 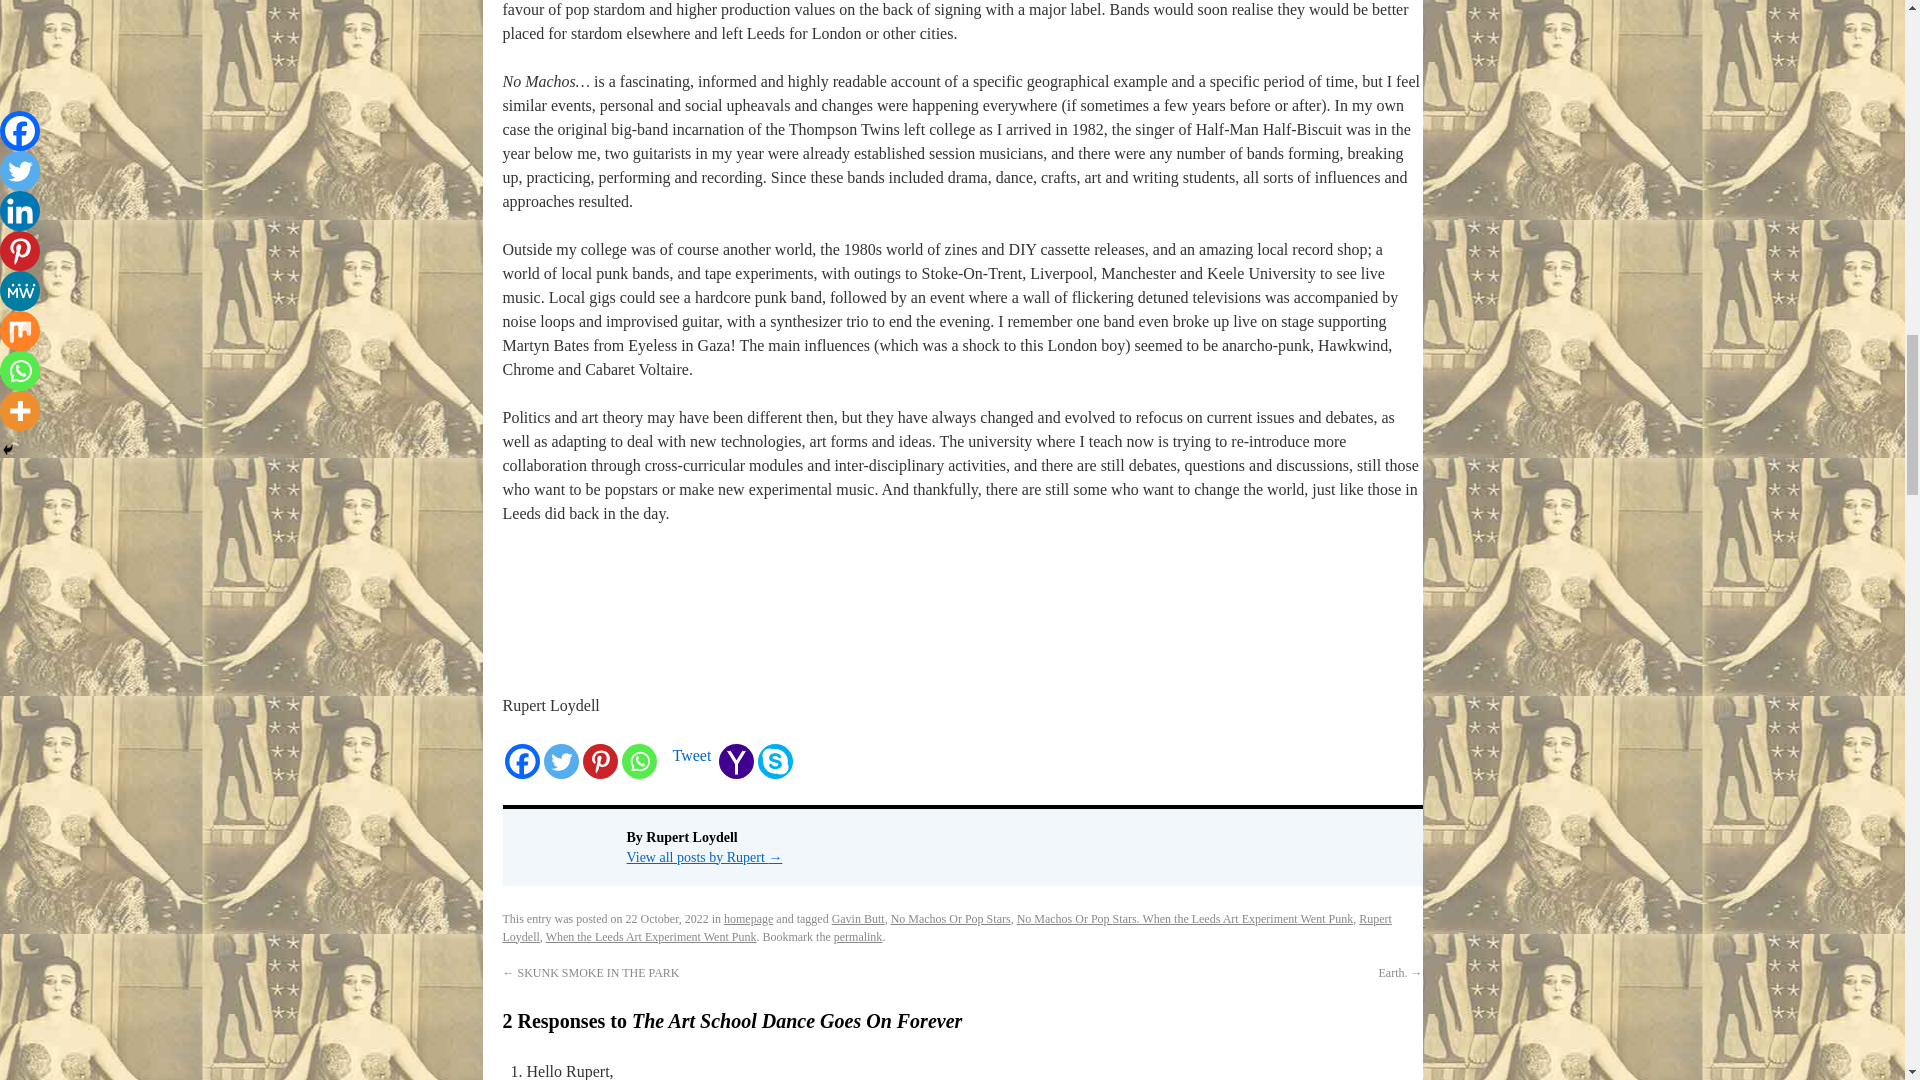 What do you see at coordinates (736, 761) in the screenshot?
I see `Yahoo Mail` at bounding box center [736, 761].